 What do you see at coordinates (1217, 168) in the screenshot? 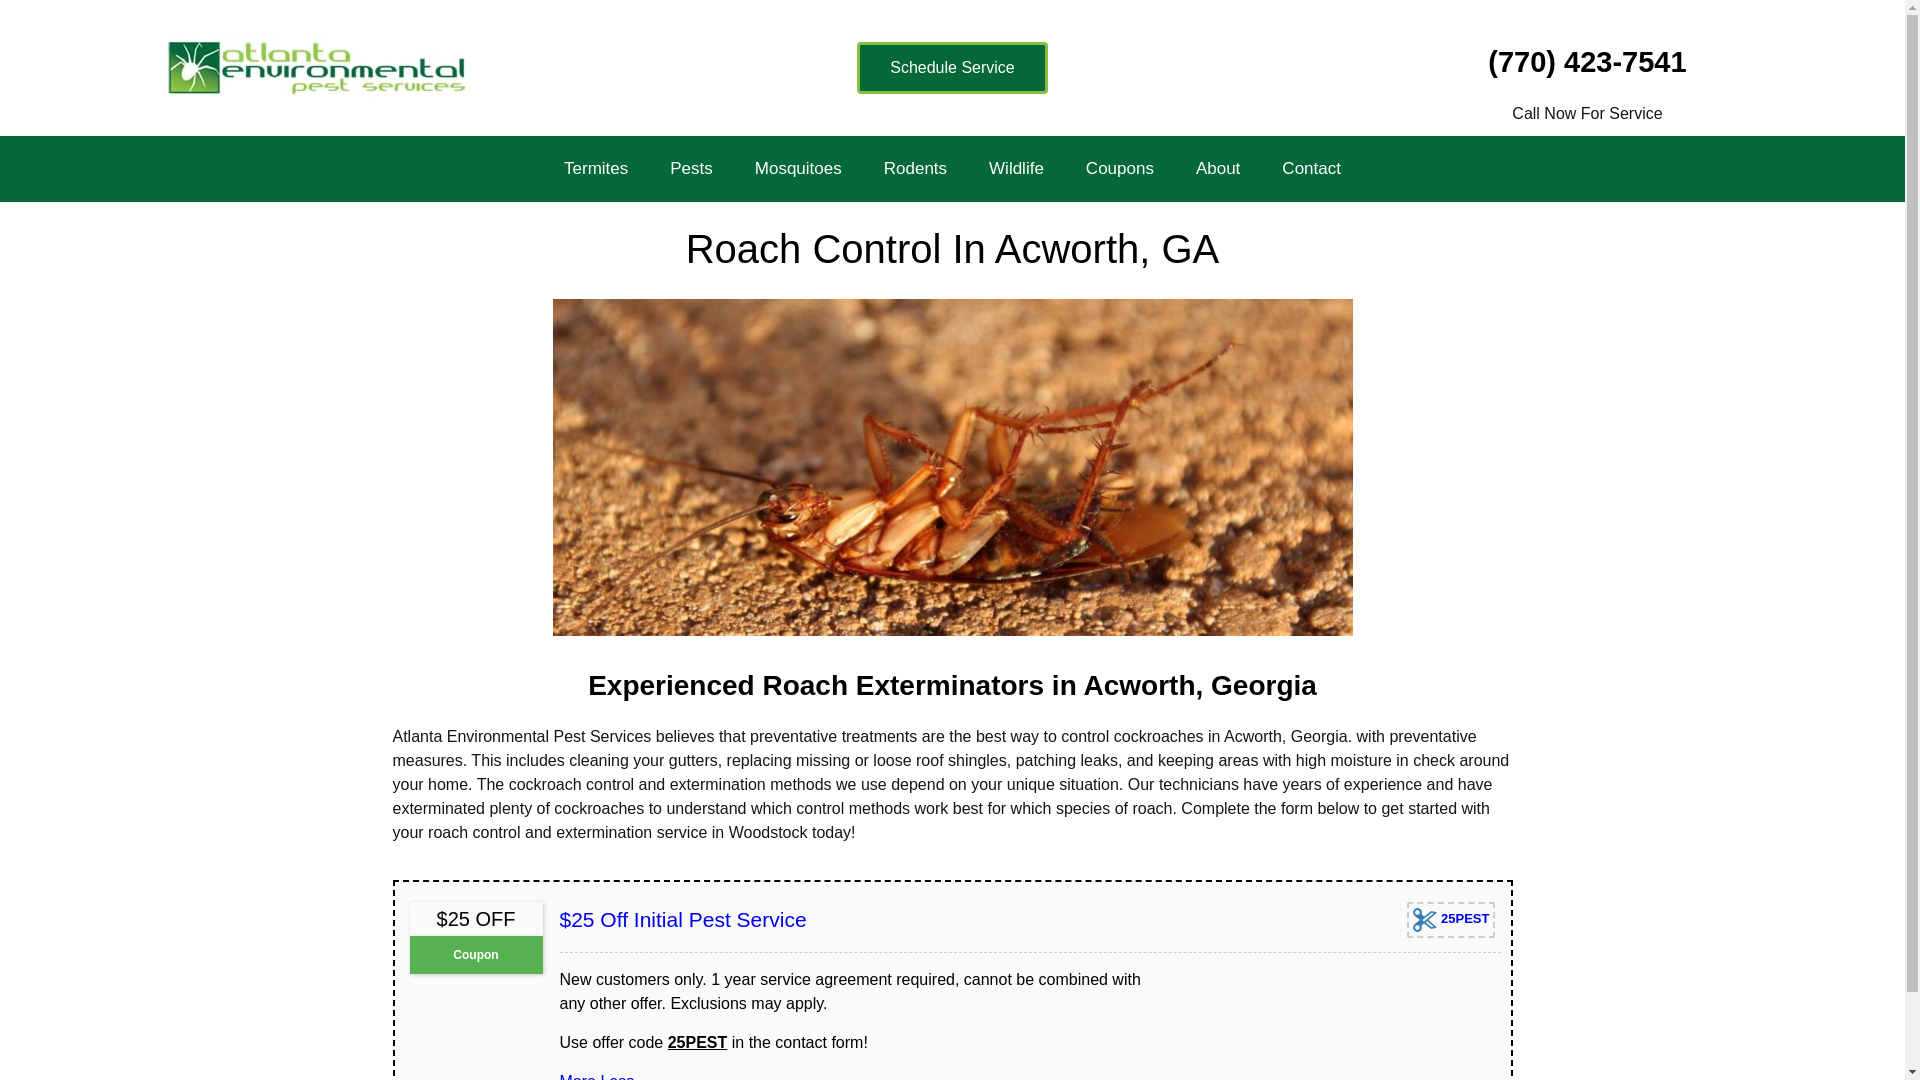
I see `About` at bounding box center [1217, 168].